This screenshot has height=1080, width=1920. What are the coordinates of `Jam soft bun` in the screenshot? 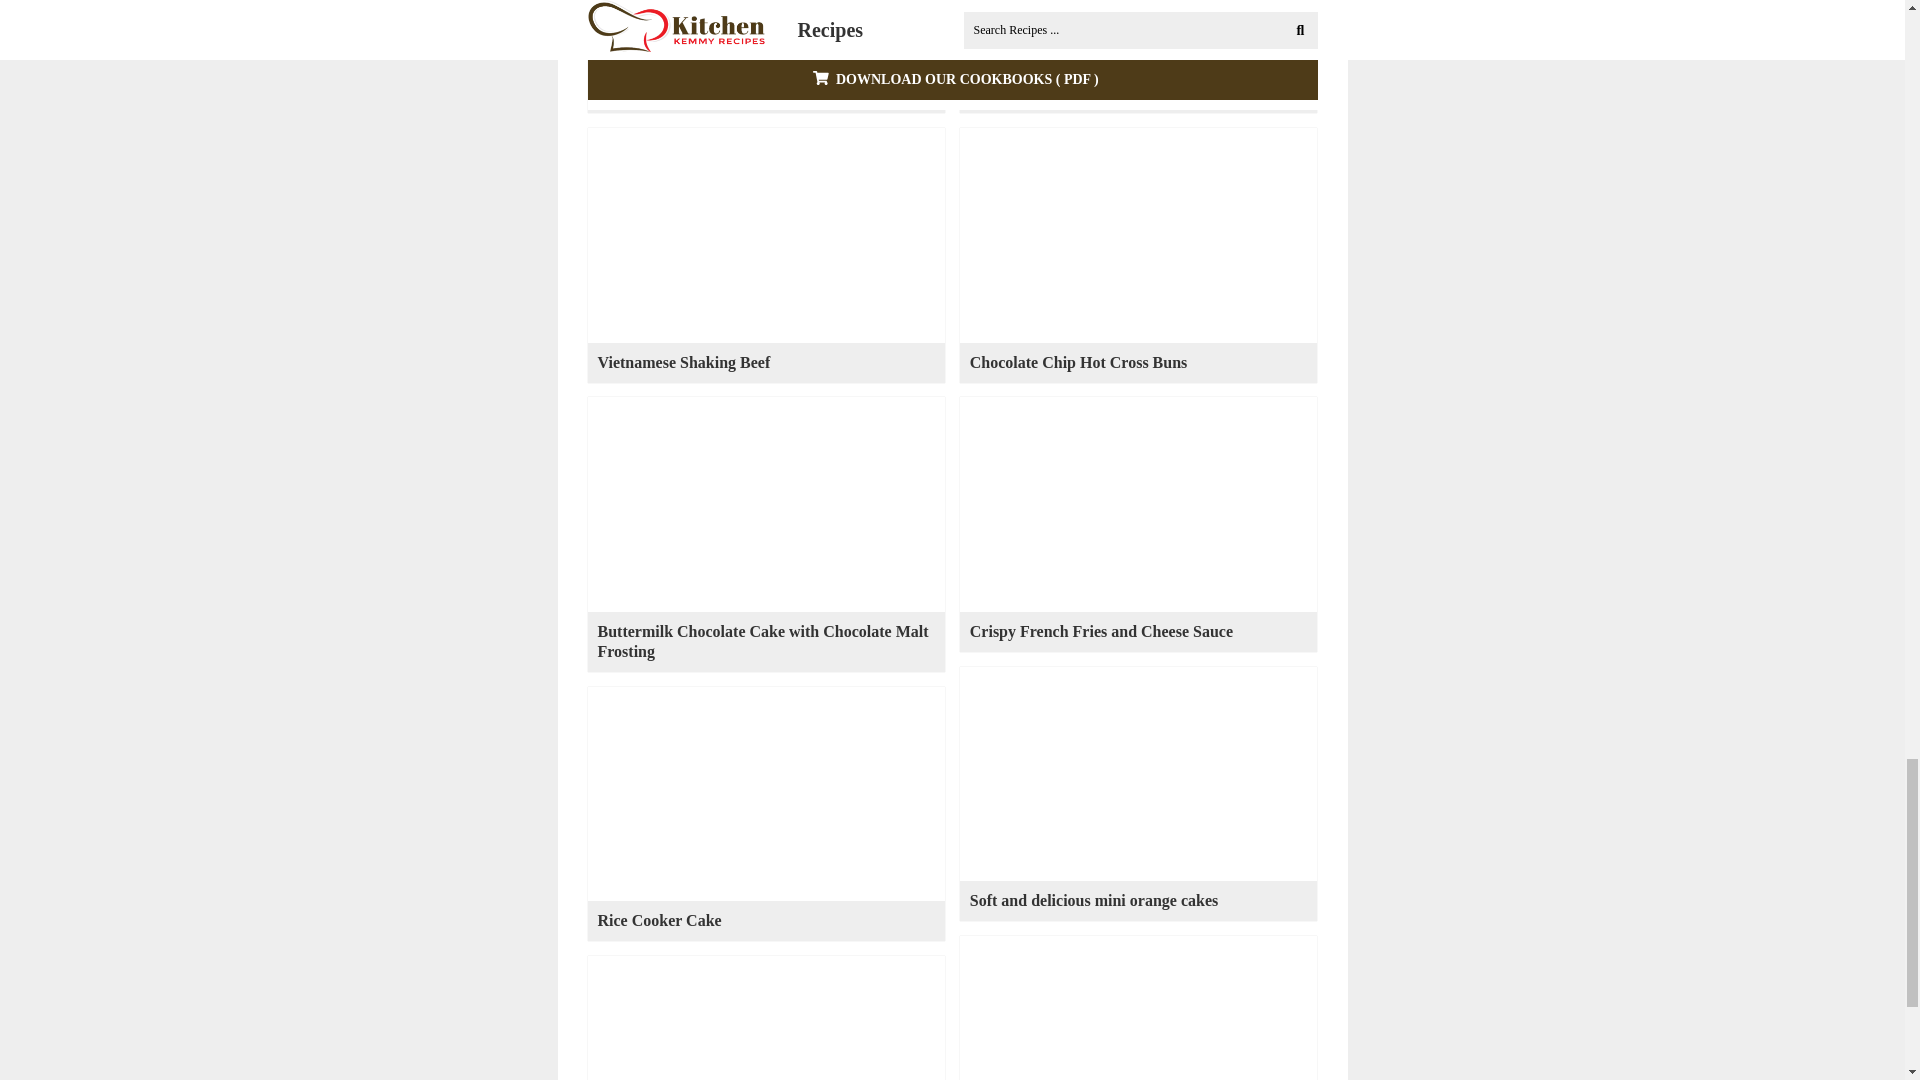 It's located at (642, 93).